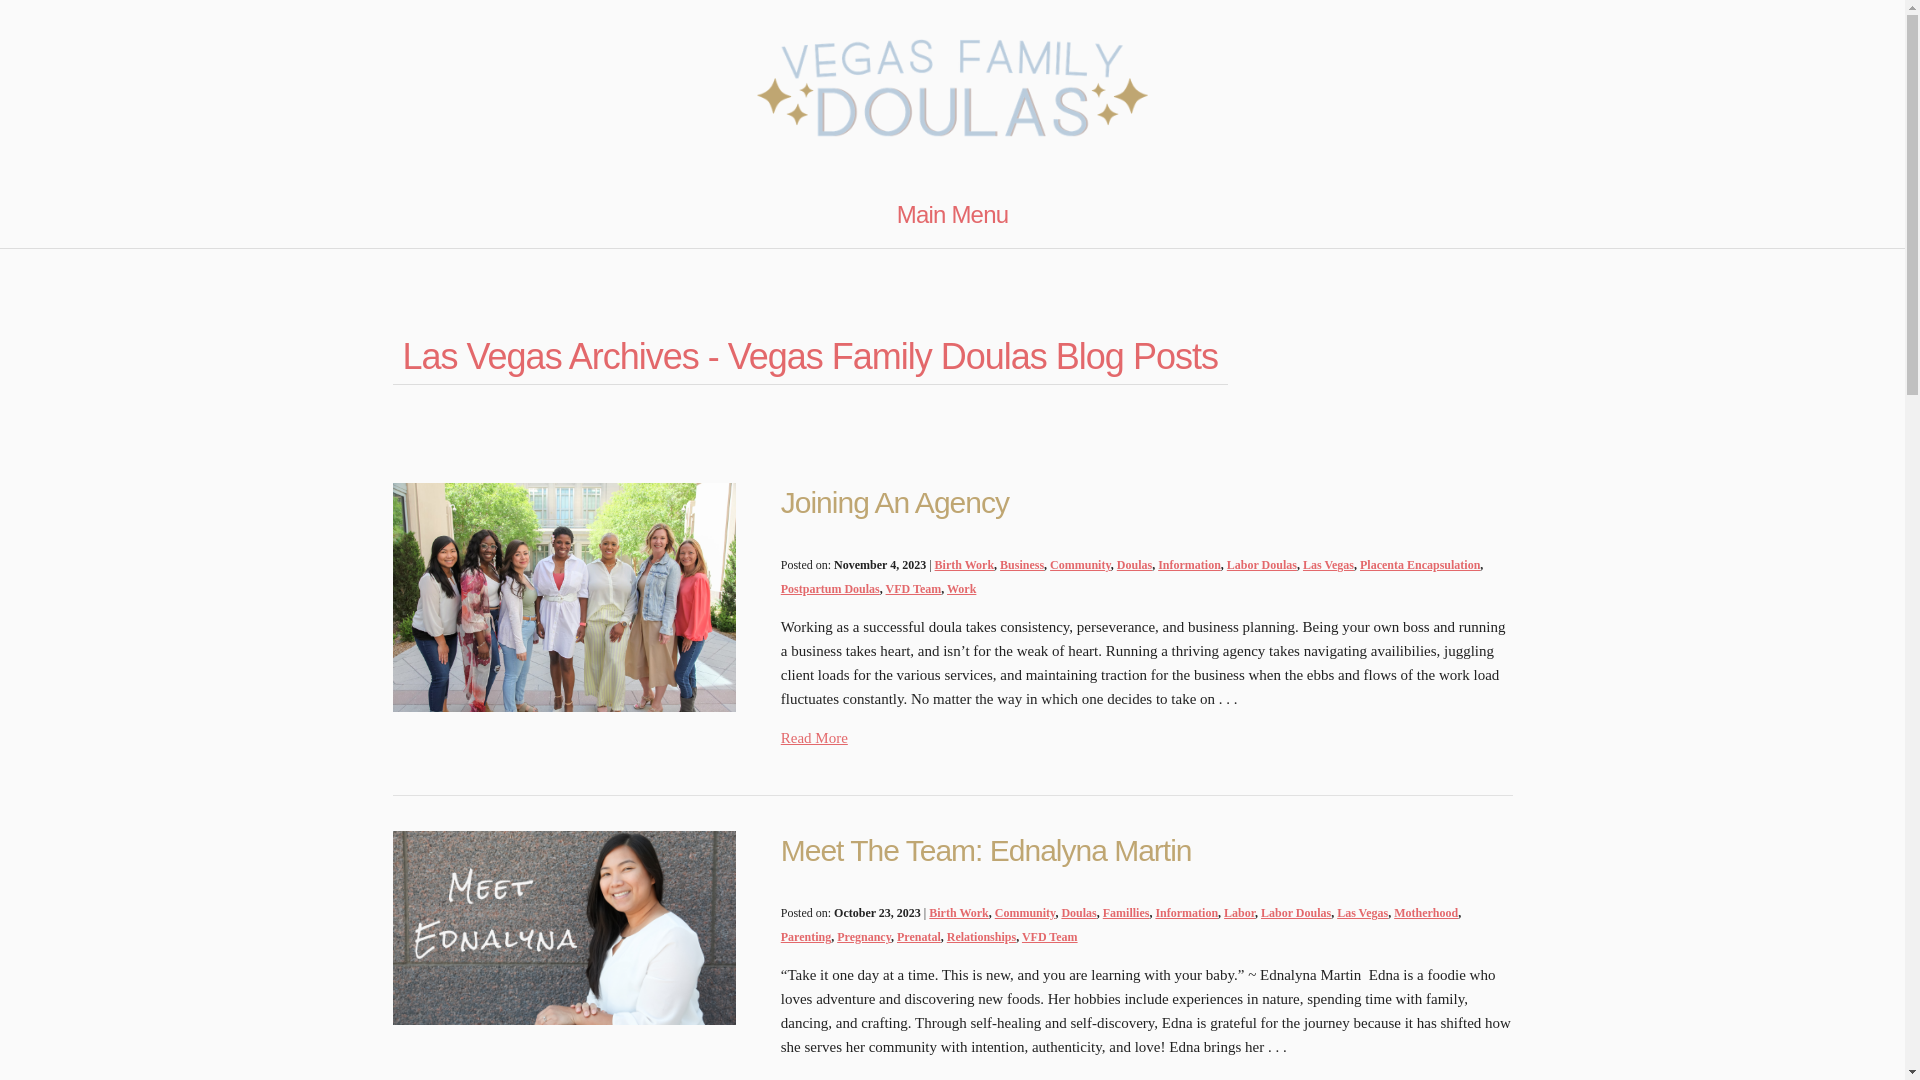 Image resolution: width=1920 pixels, height=1080 pixels. Describe the element at coordinates (1262, 565) in the screenshot. I see `Labor Doulas` at that location.